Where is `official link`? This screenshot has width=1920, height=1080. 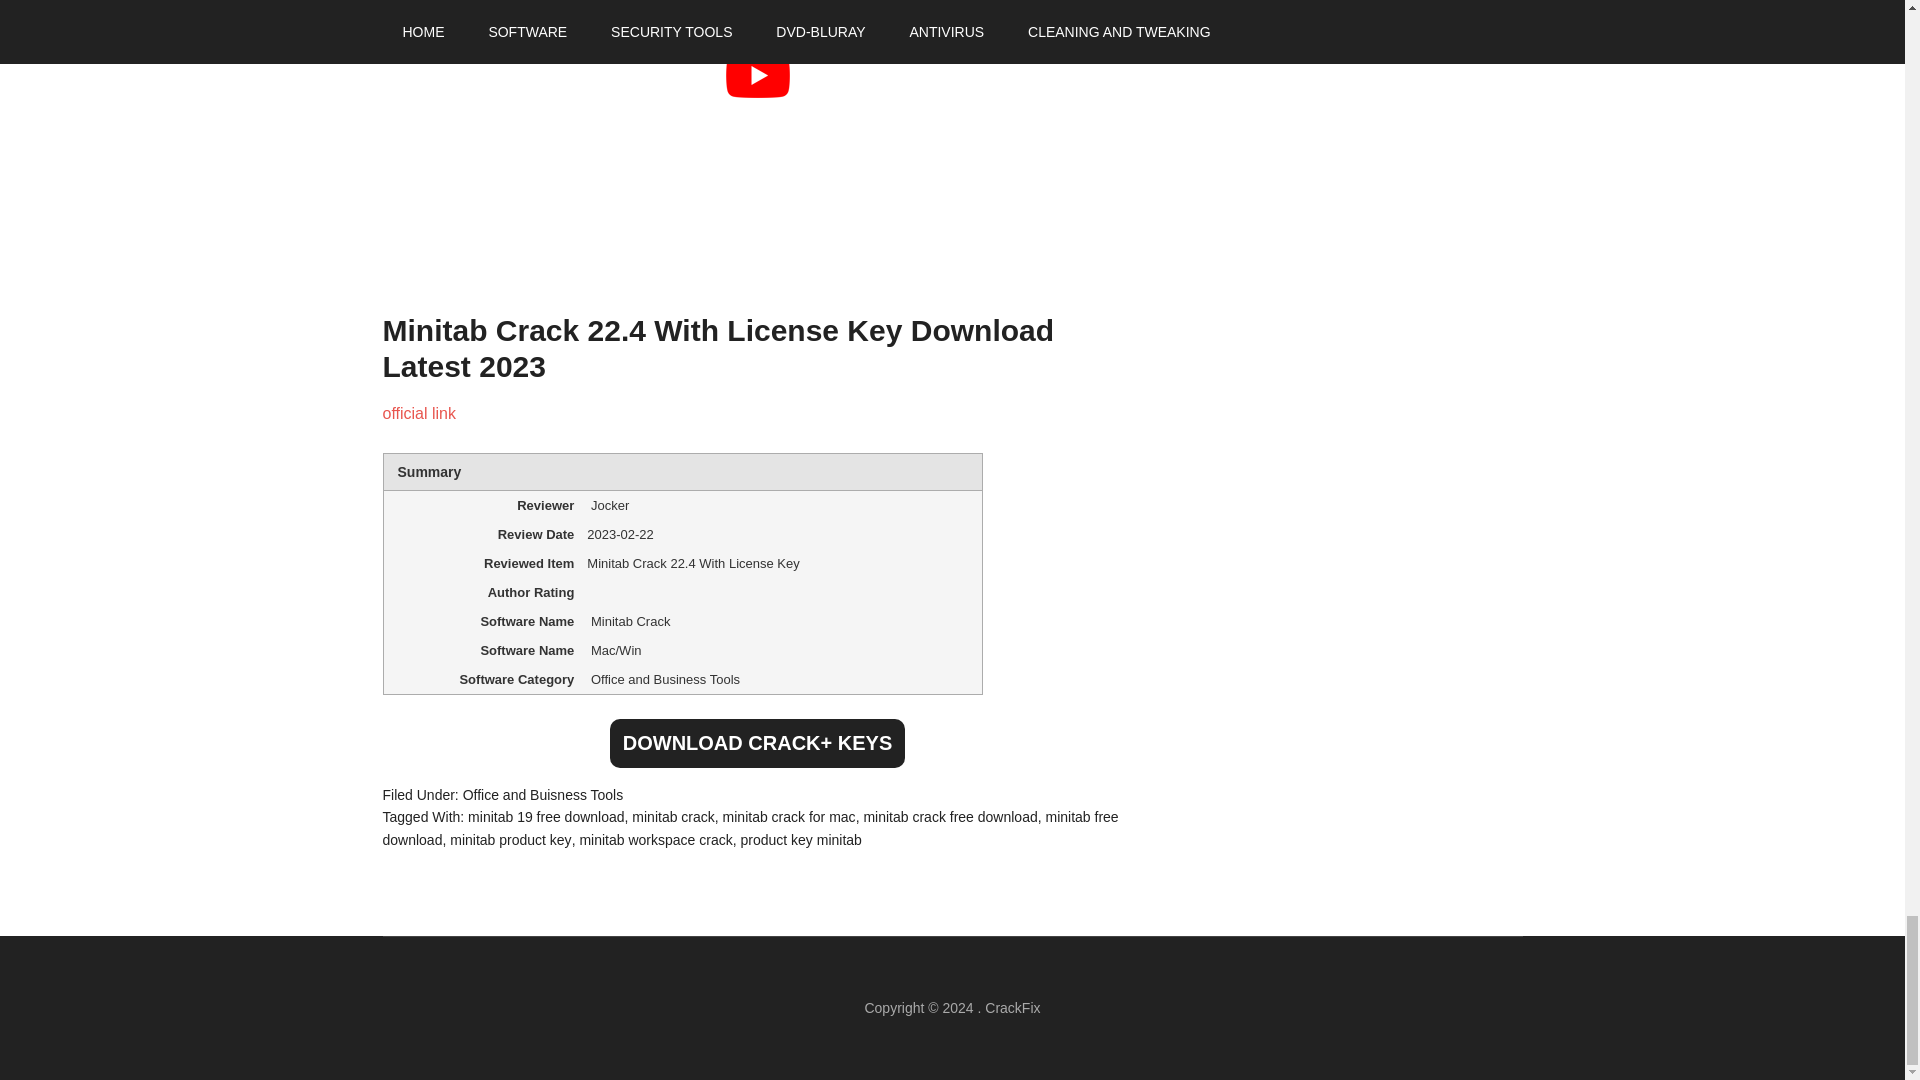 official link is located at coordinates (419, 414).